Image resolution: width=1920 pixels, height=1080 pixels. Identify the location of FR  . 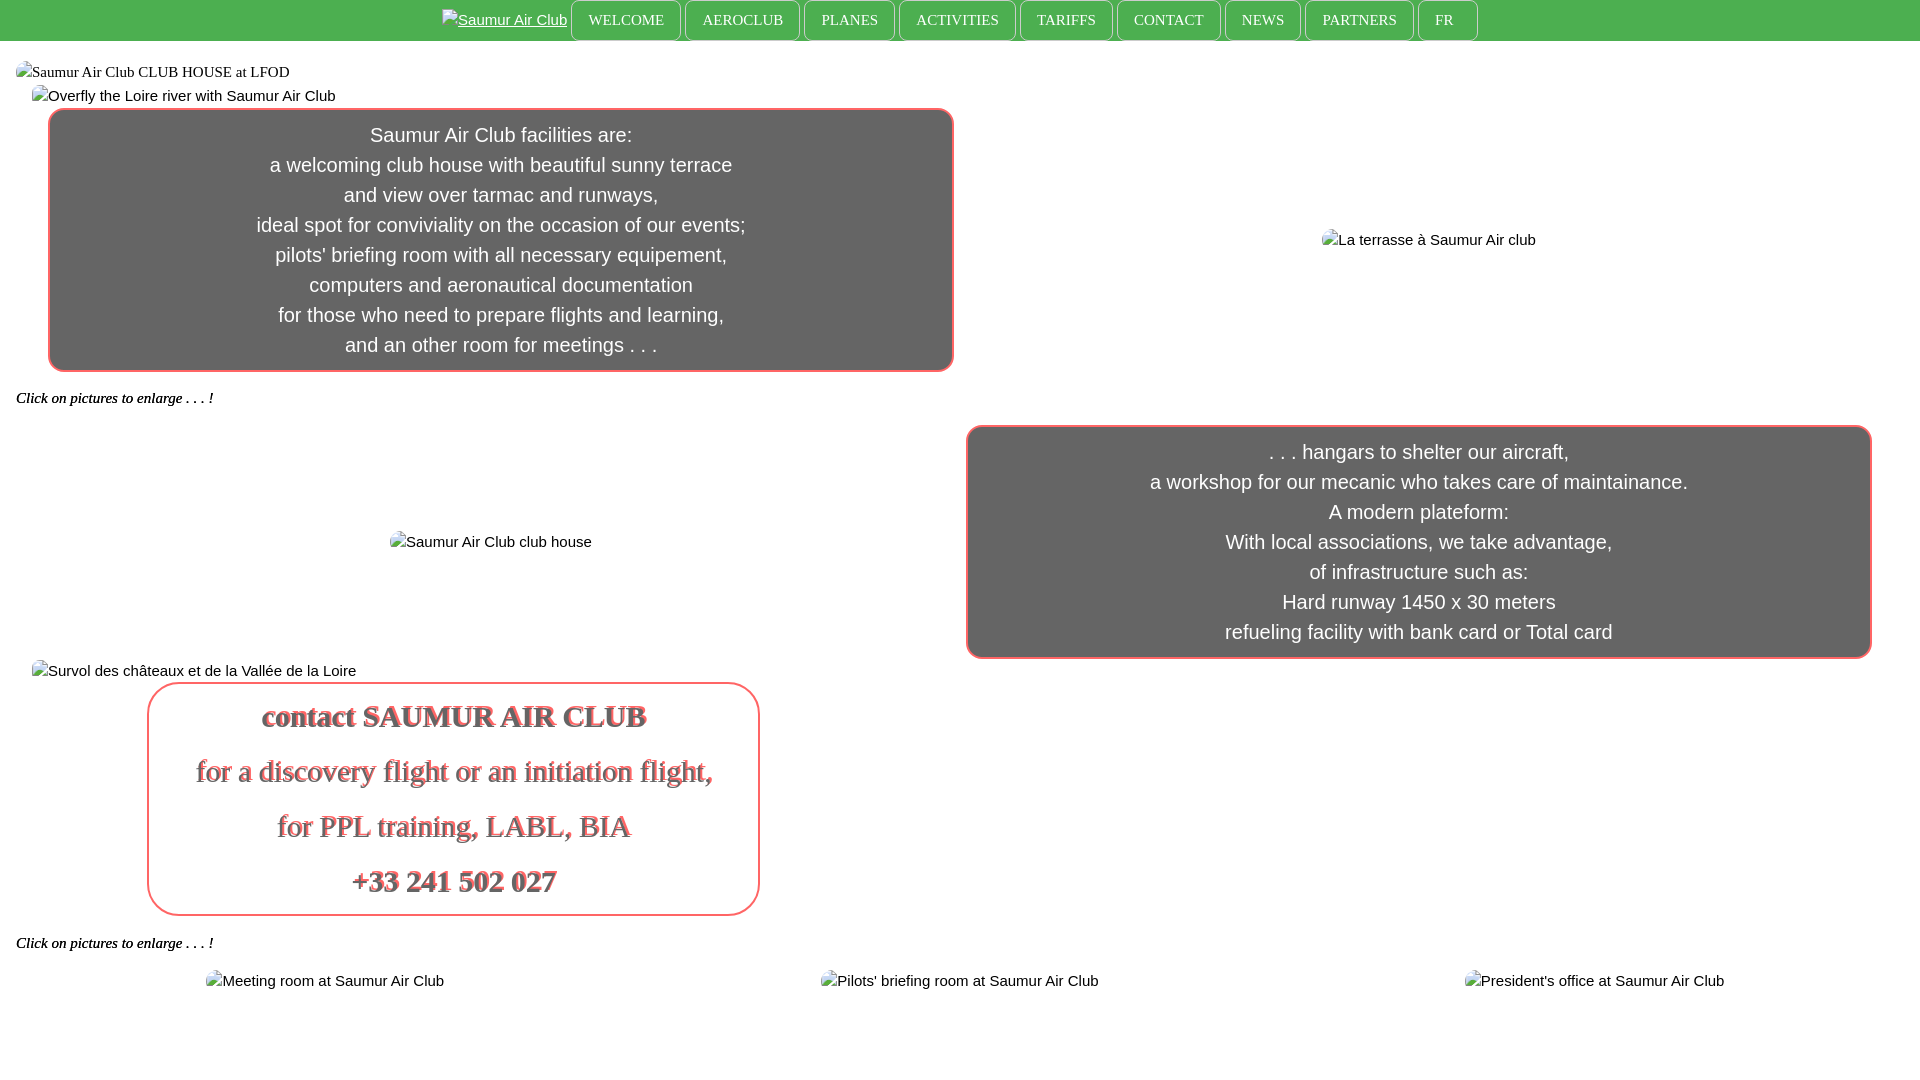
(1448, 20).